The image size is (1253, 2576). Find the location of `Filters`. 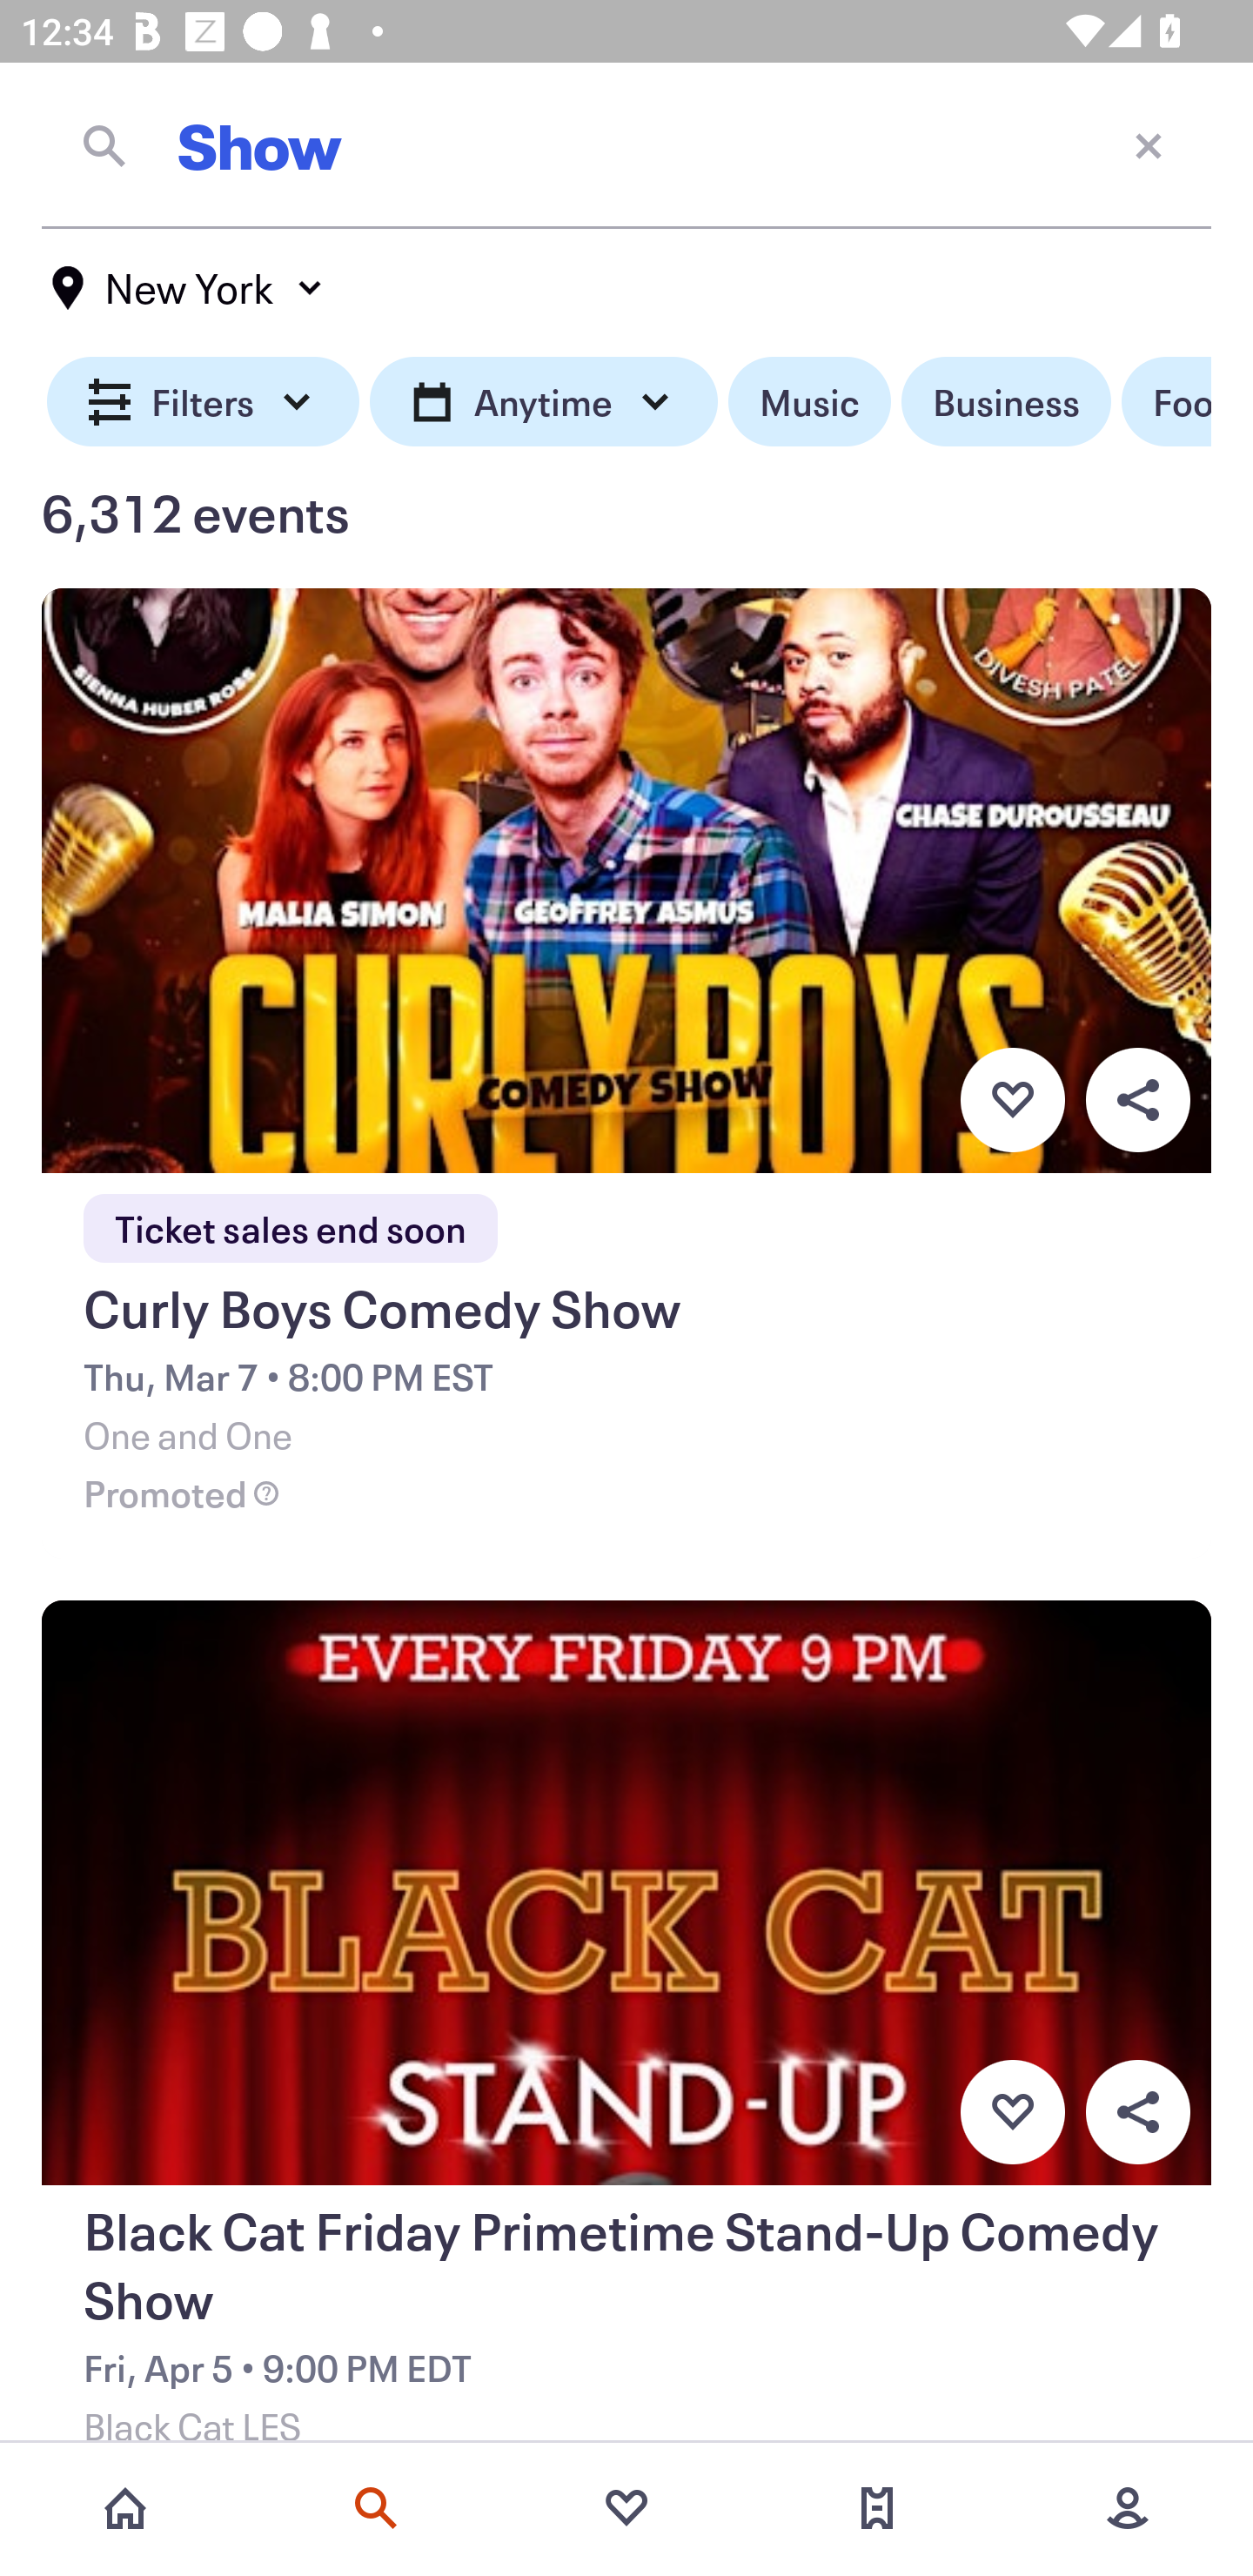

Filters is located at coordinates (204, 402).